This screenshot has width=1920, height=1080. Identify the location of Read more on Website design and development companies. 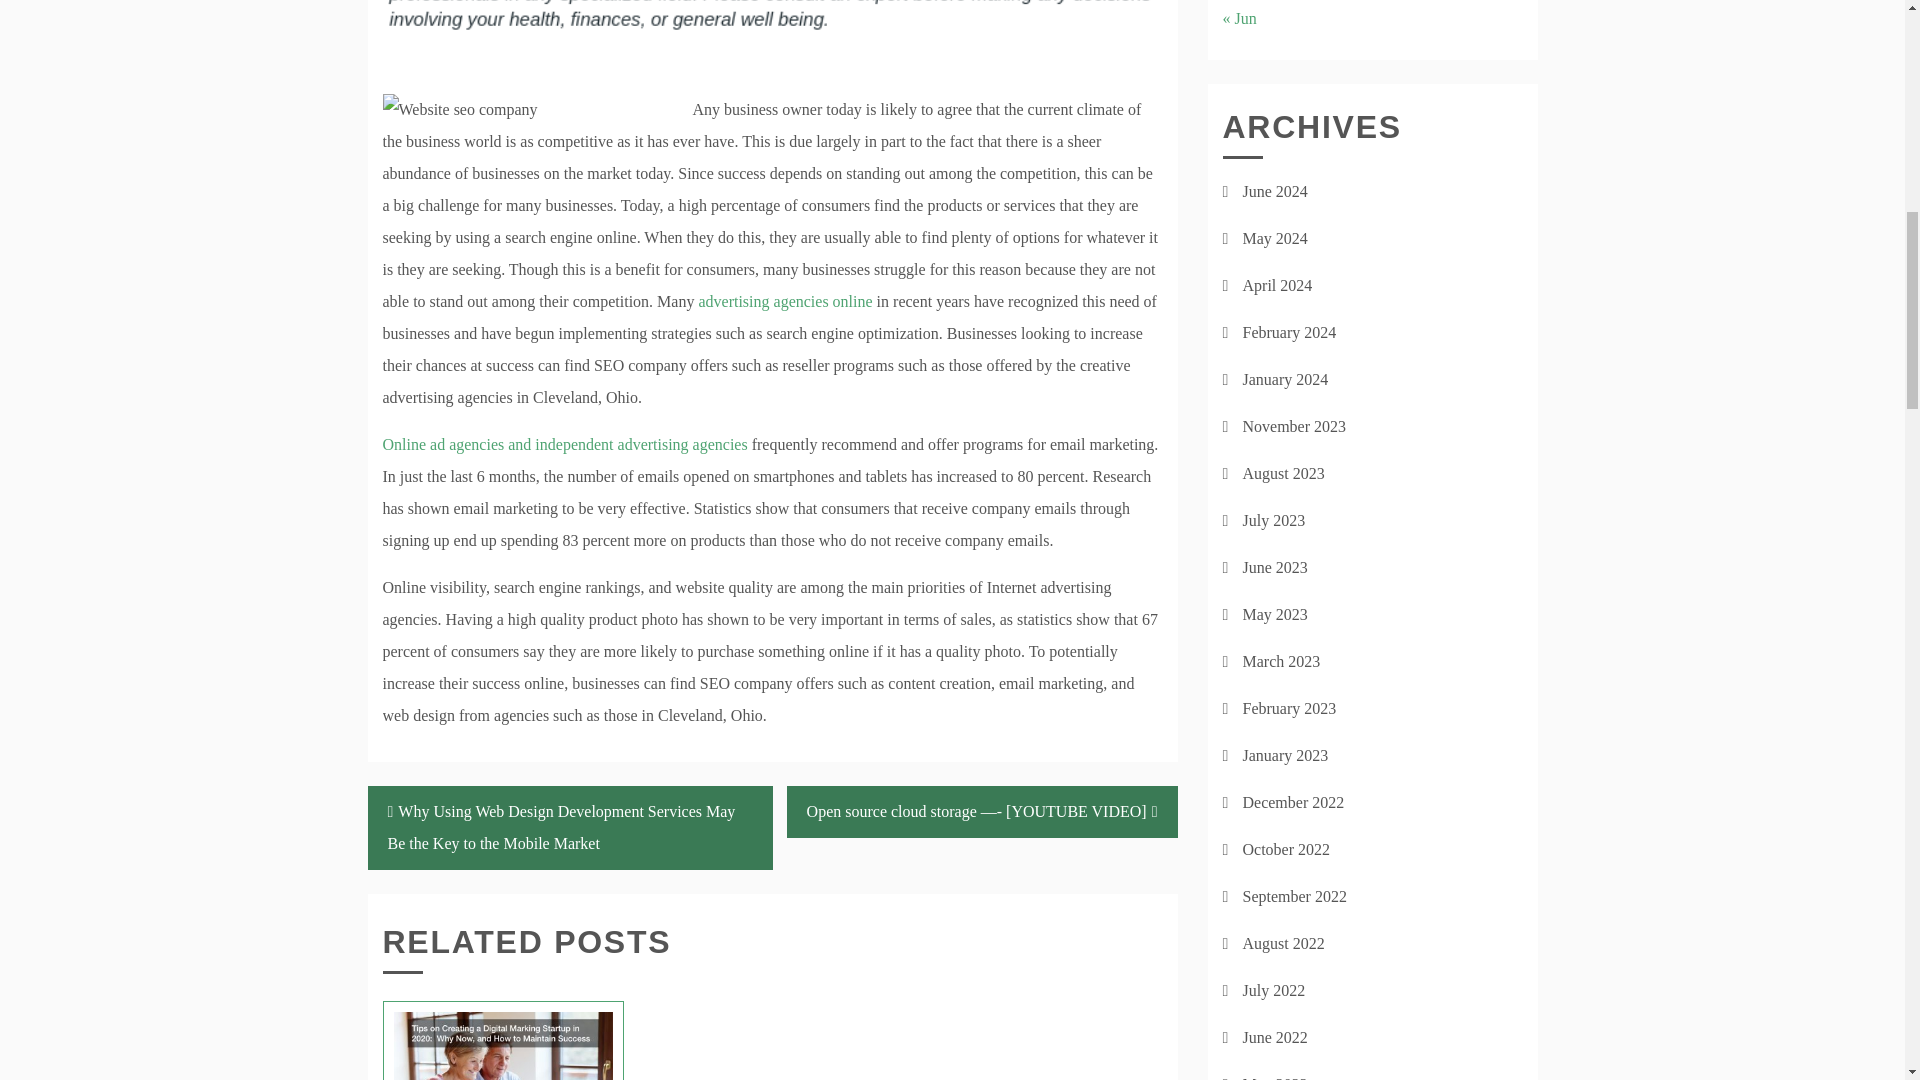
(564, 444).